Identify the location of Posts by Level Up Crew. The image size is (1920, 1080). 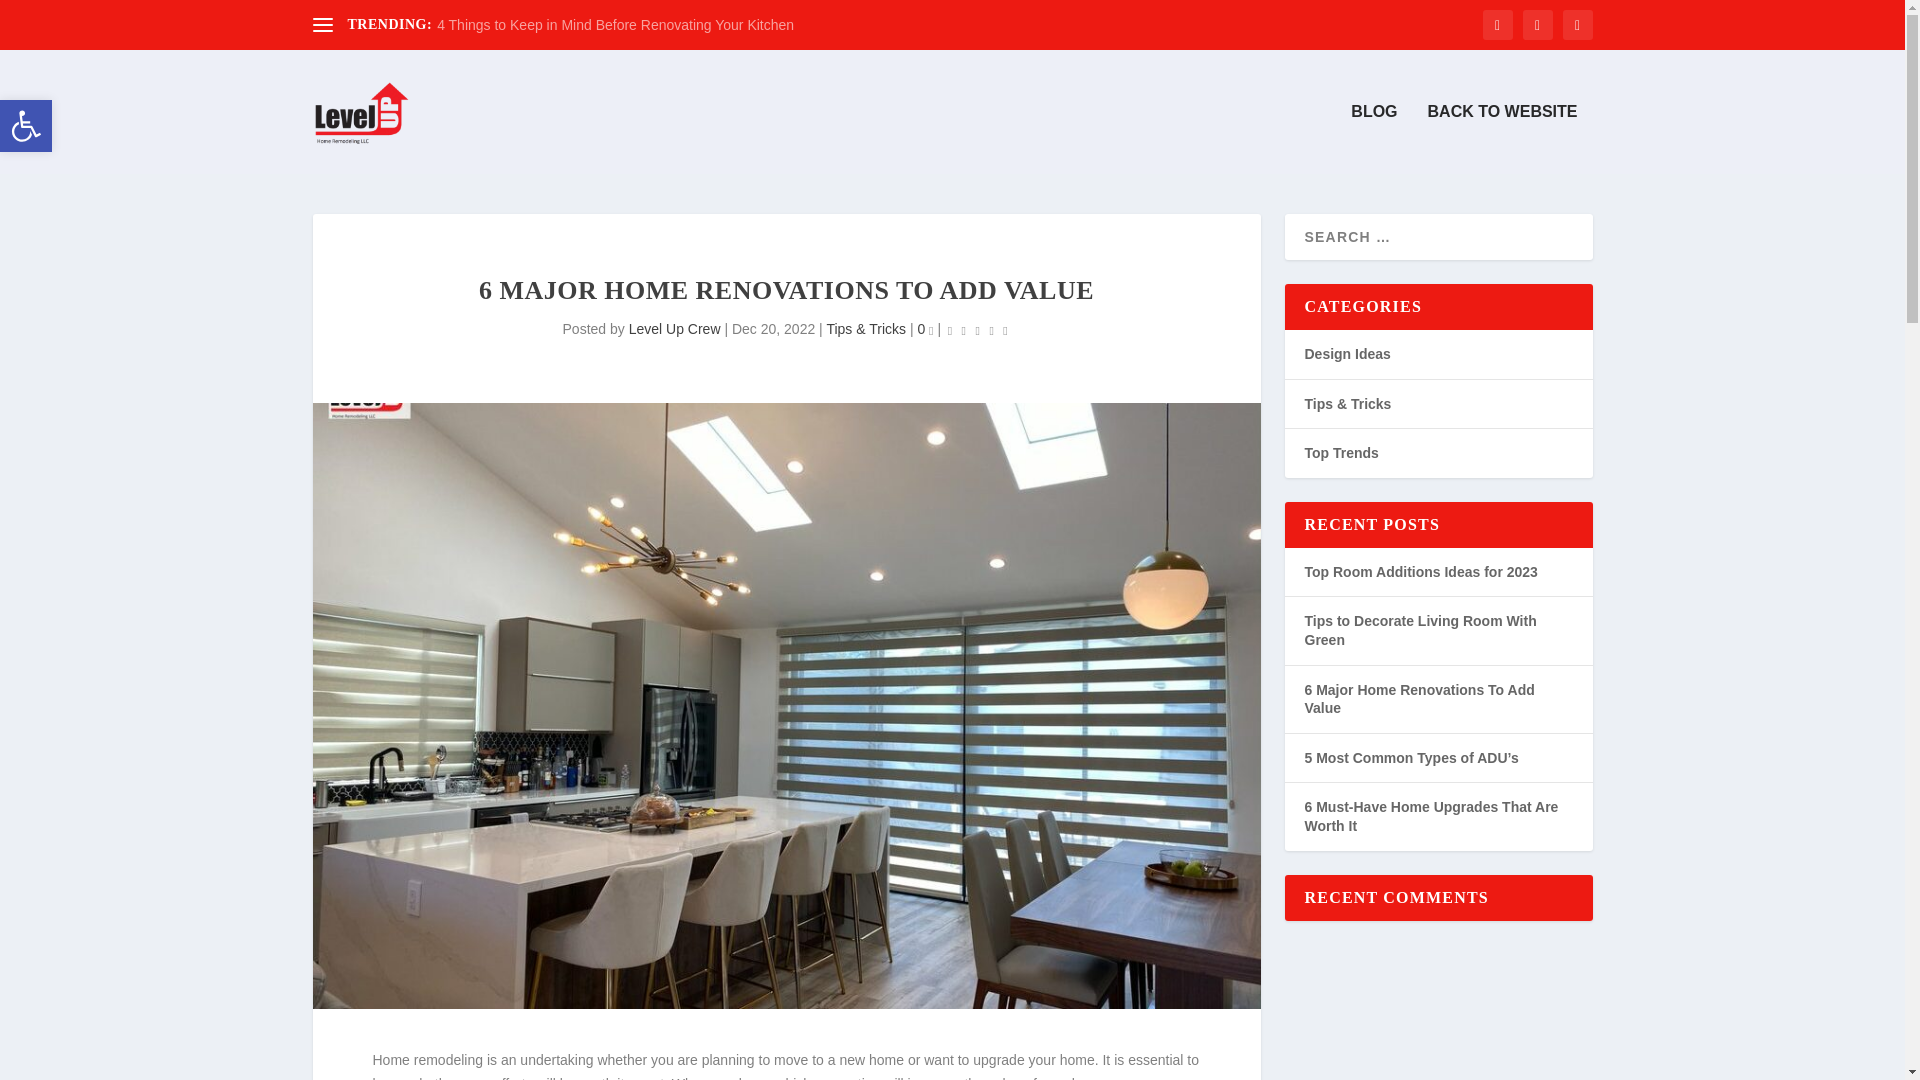
(675, 328).